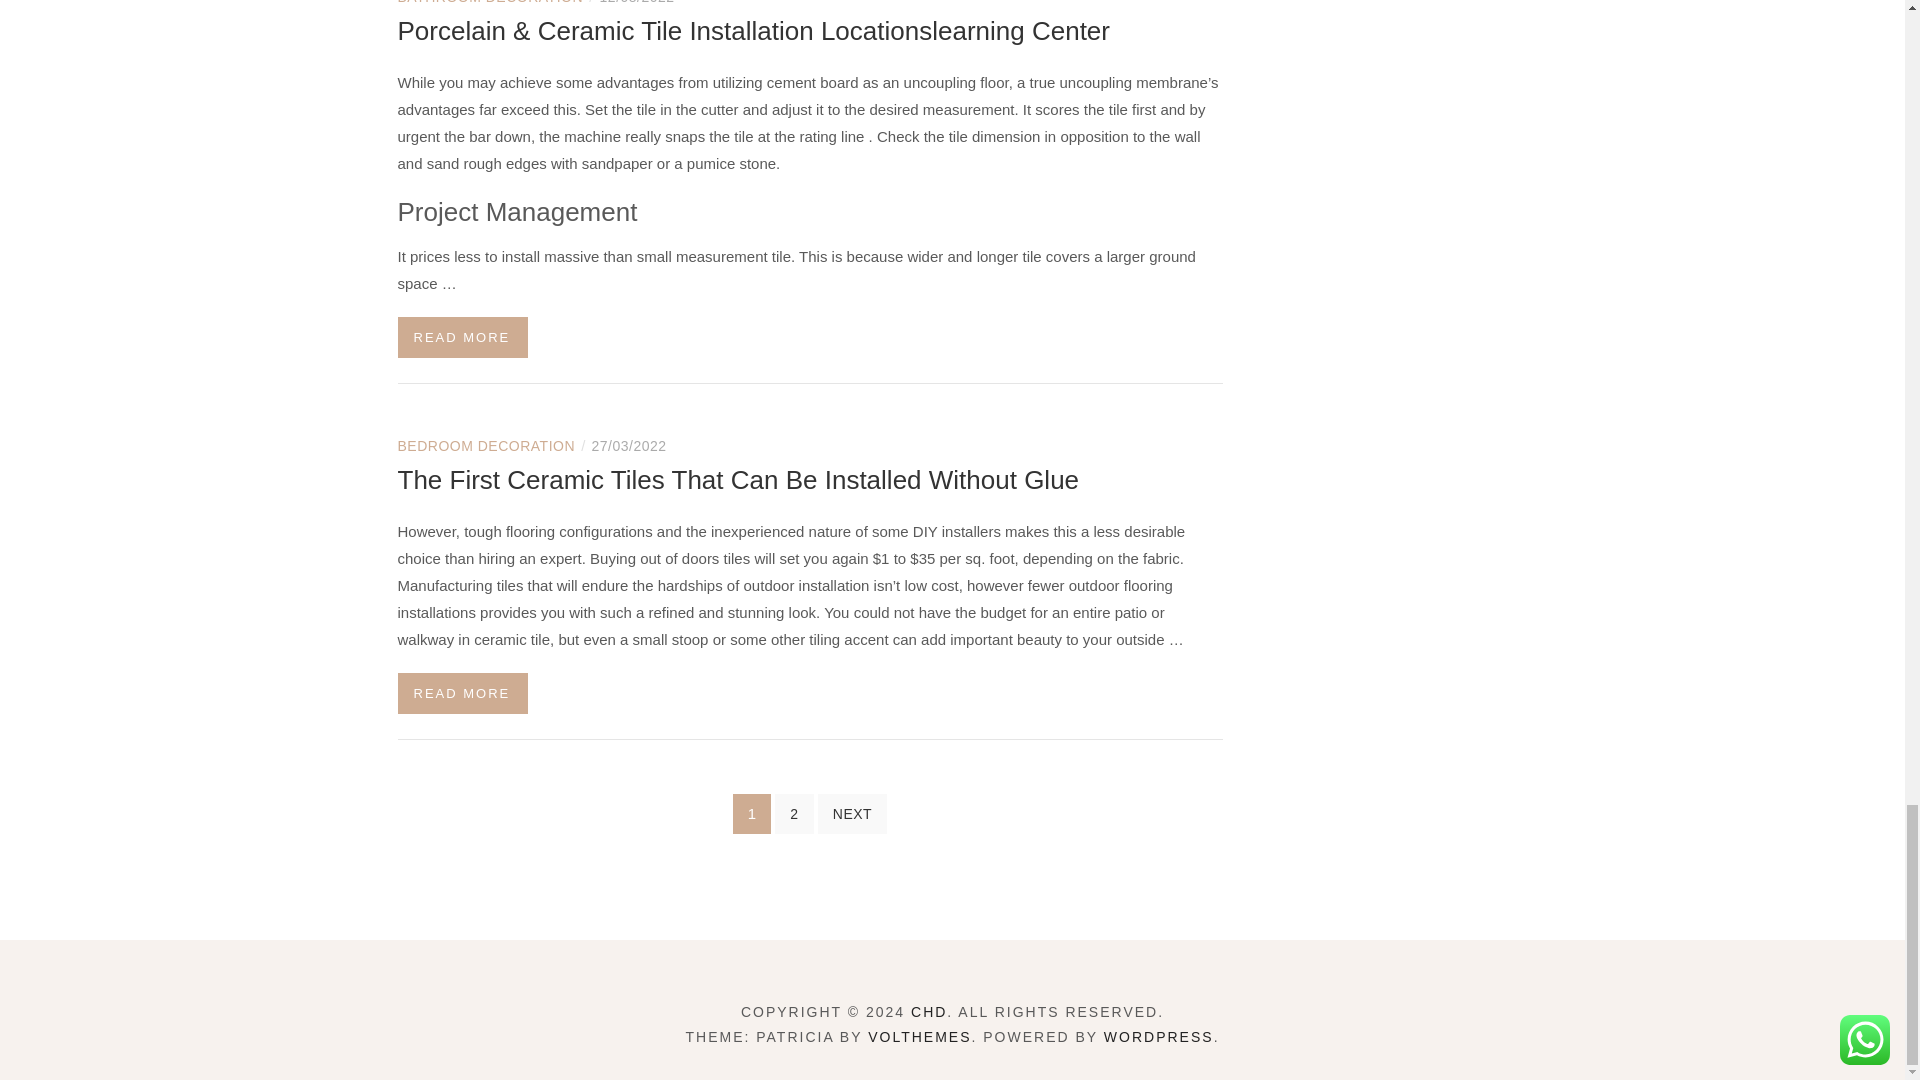 The image size is (1920, 1080). What do you see at coordinates (1158, 1037) in the screenshot?
I see `WordPress` at bounding box center [1158, 1037].